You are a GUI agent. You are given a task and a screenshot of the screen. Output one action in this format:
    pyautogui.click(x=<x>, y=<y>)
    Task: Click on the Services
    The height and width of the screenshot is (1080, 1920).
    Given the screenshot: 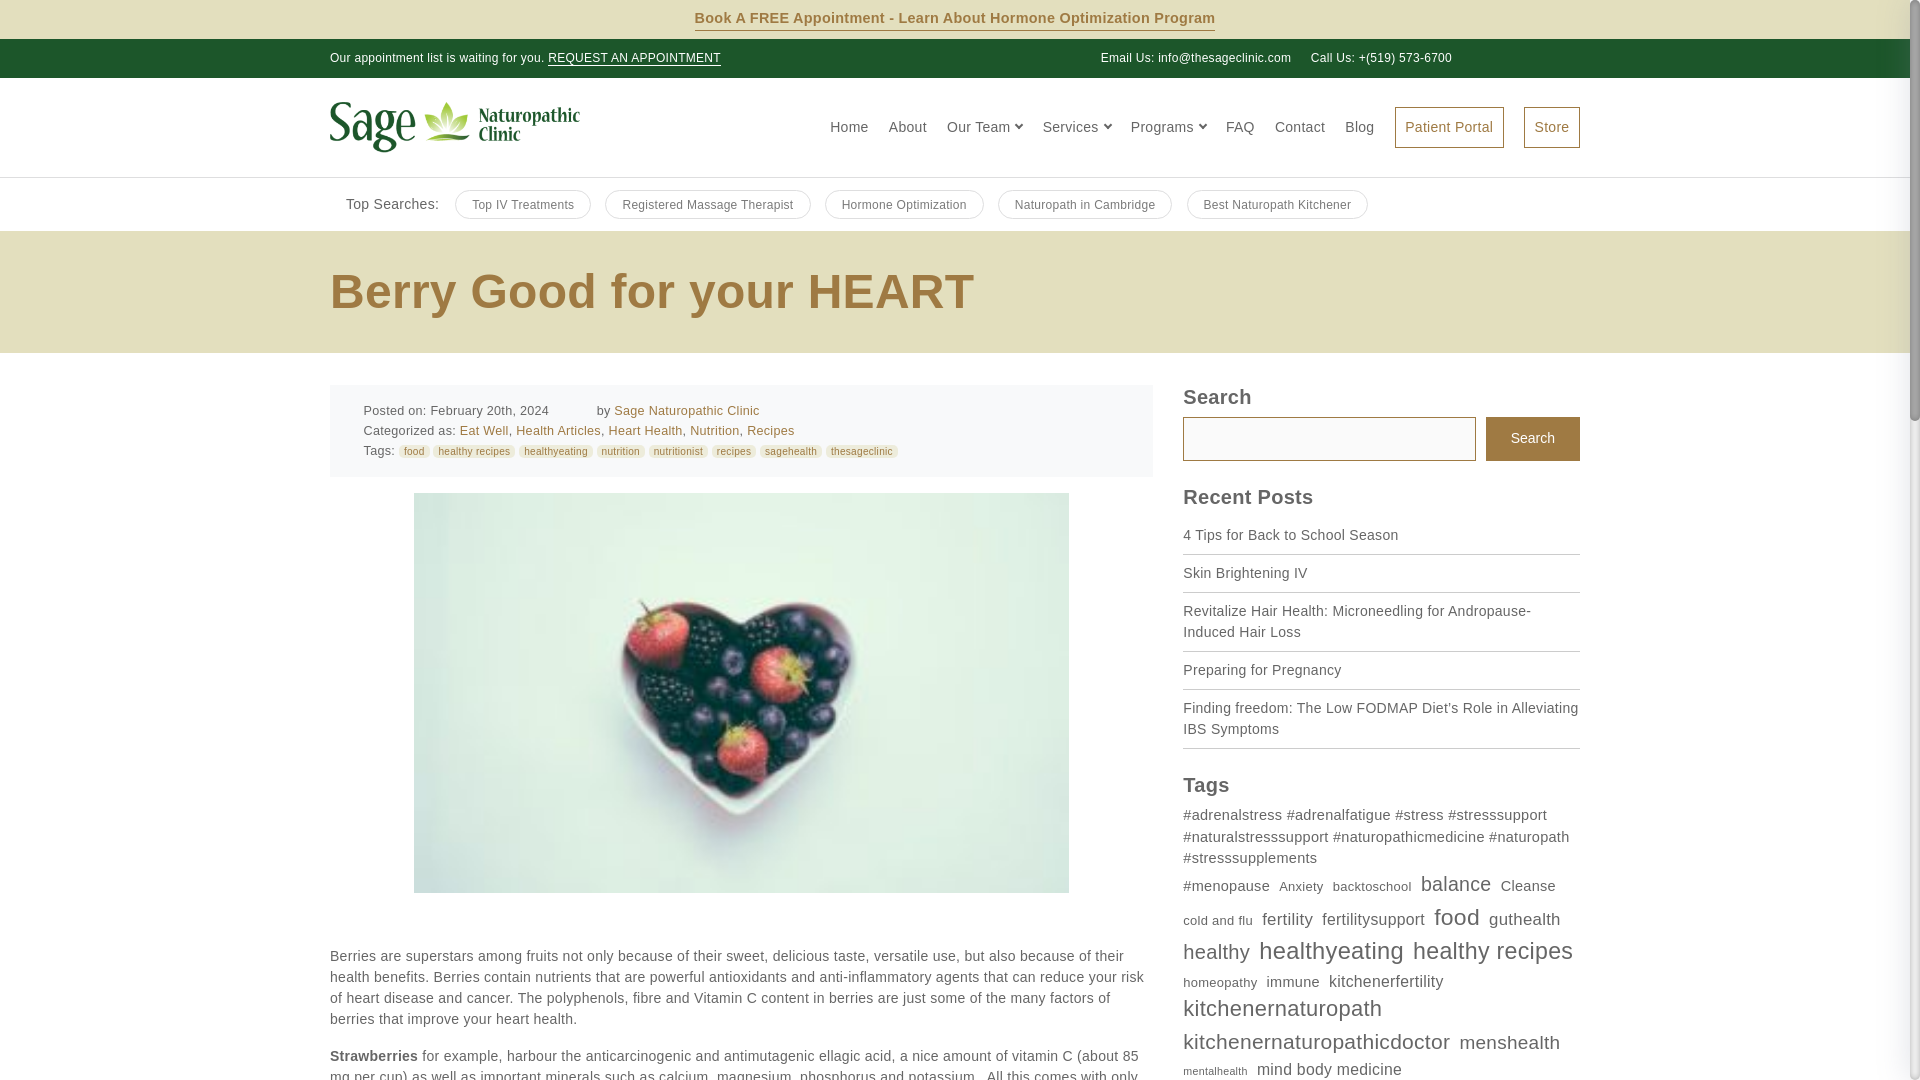 What is the action you would take?
    pyautogui.click(x=1076, y=127)
    